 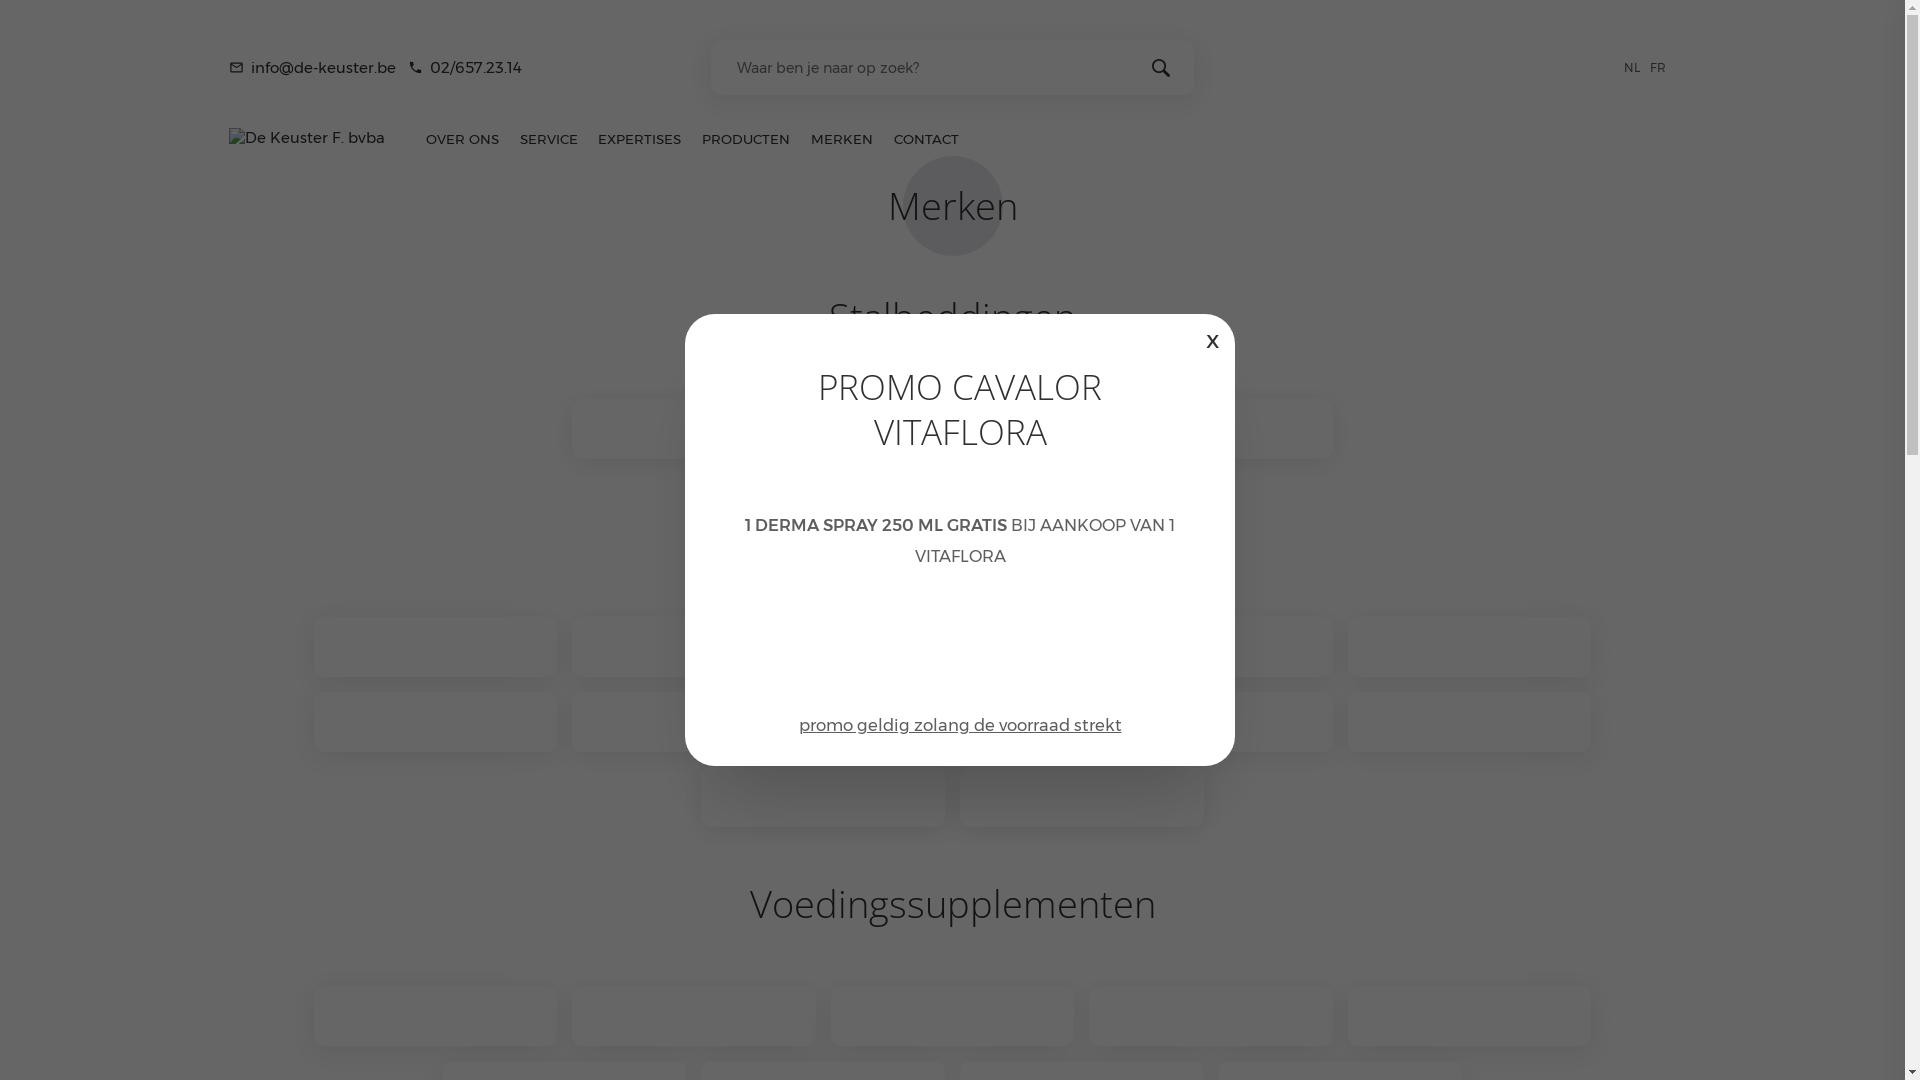 What do you see at coordinates (926, 139) in the screenshot?
I see `CONTACT` at bounding box center [926, 139].